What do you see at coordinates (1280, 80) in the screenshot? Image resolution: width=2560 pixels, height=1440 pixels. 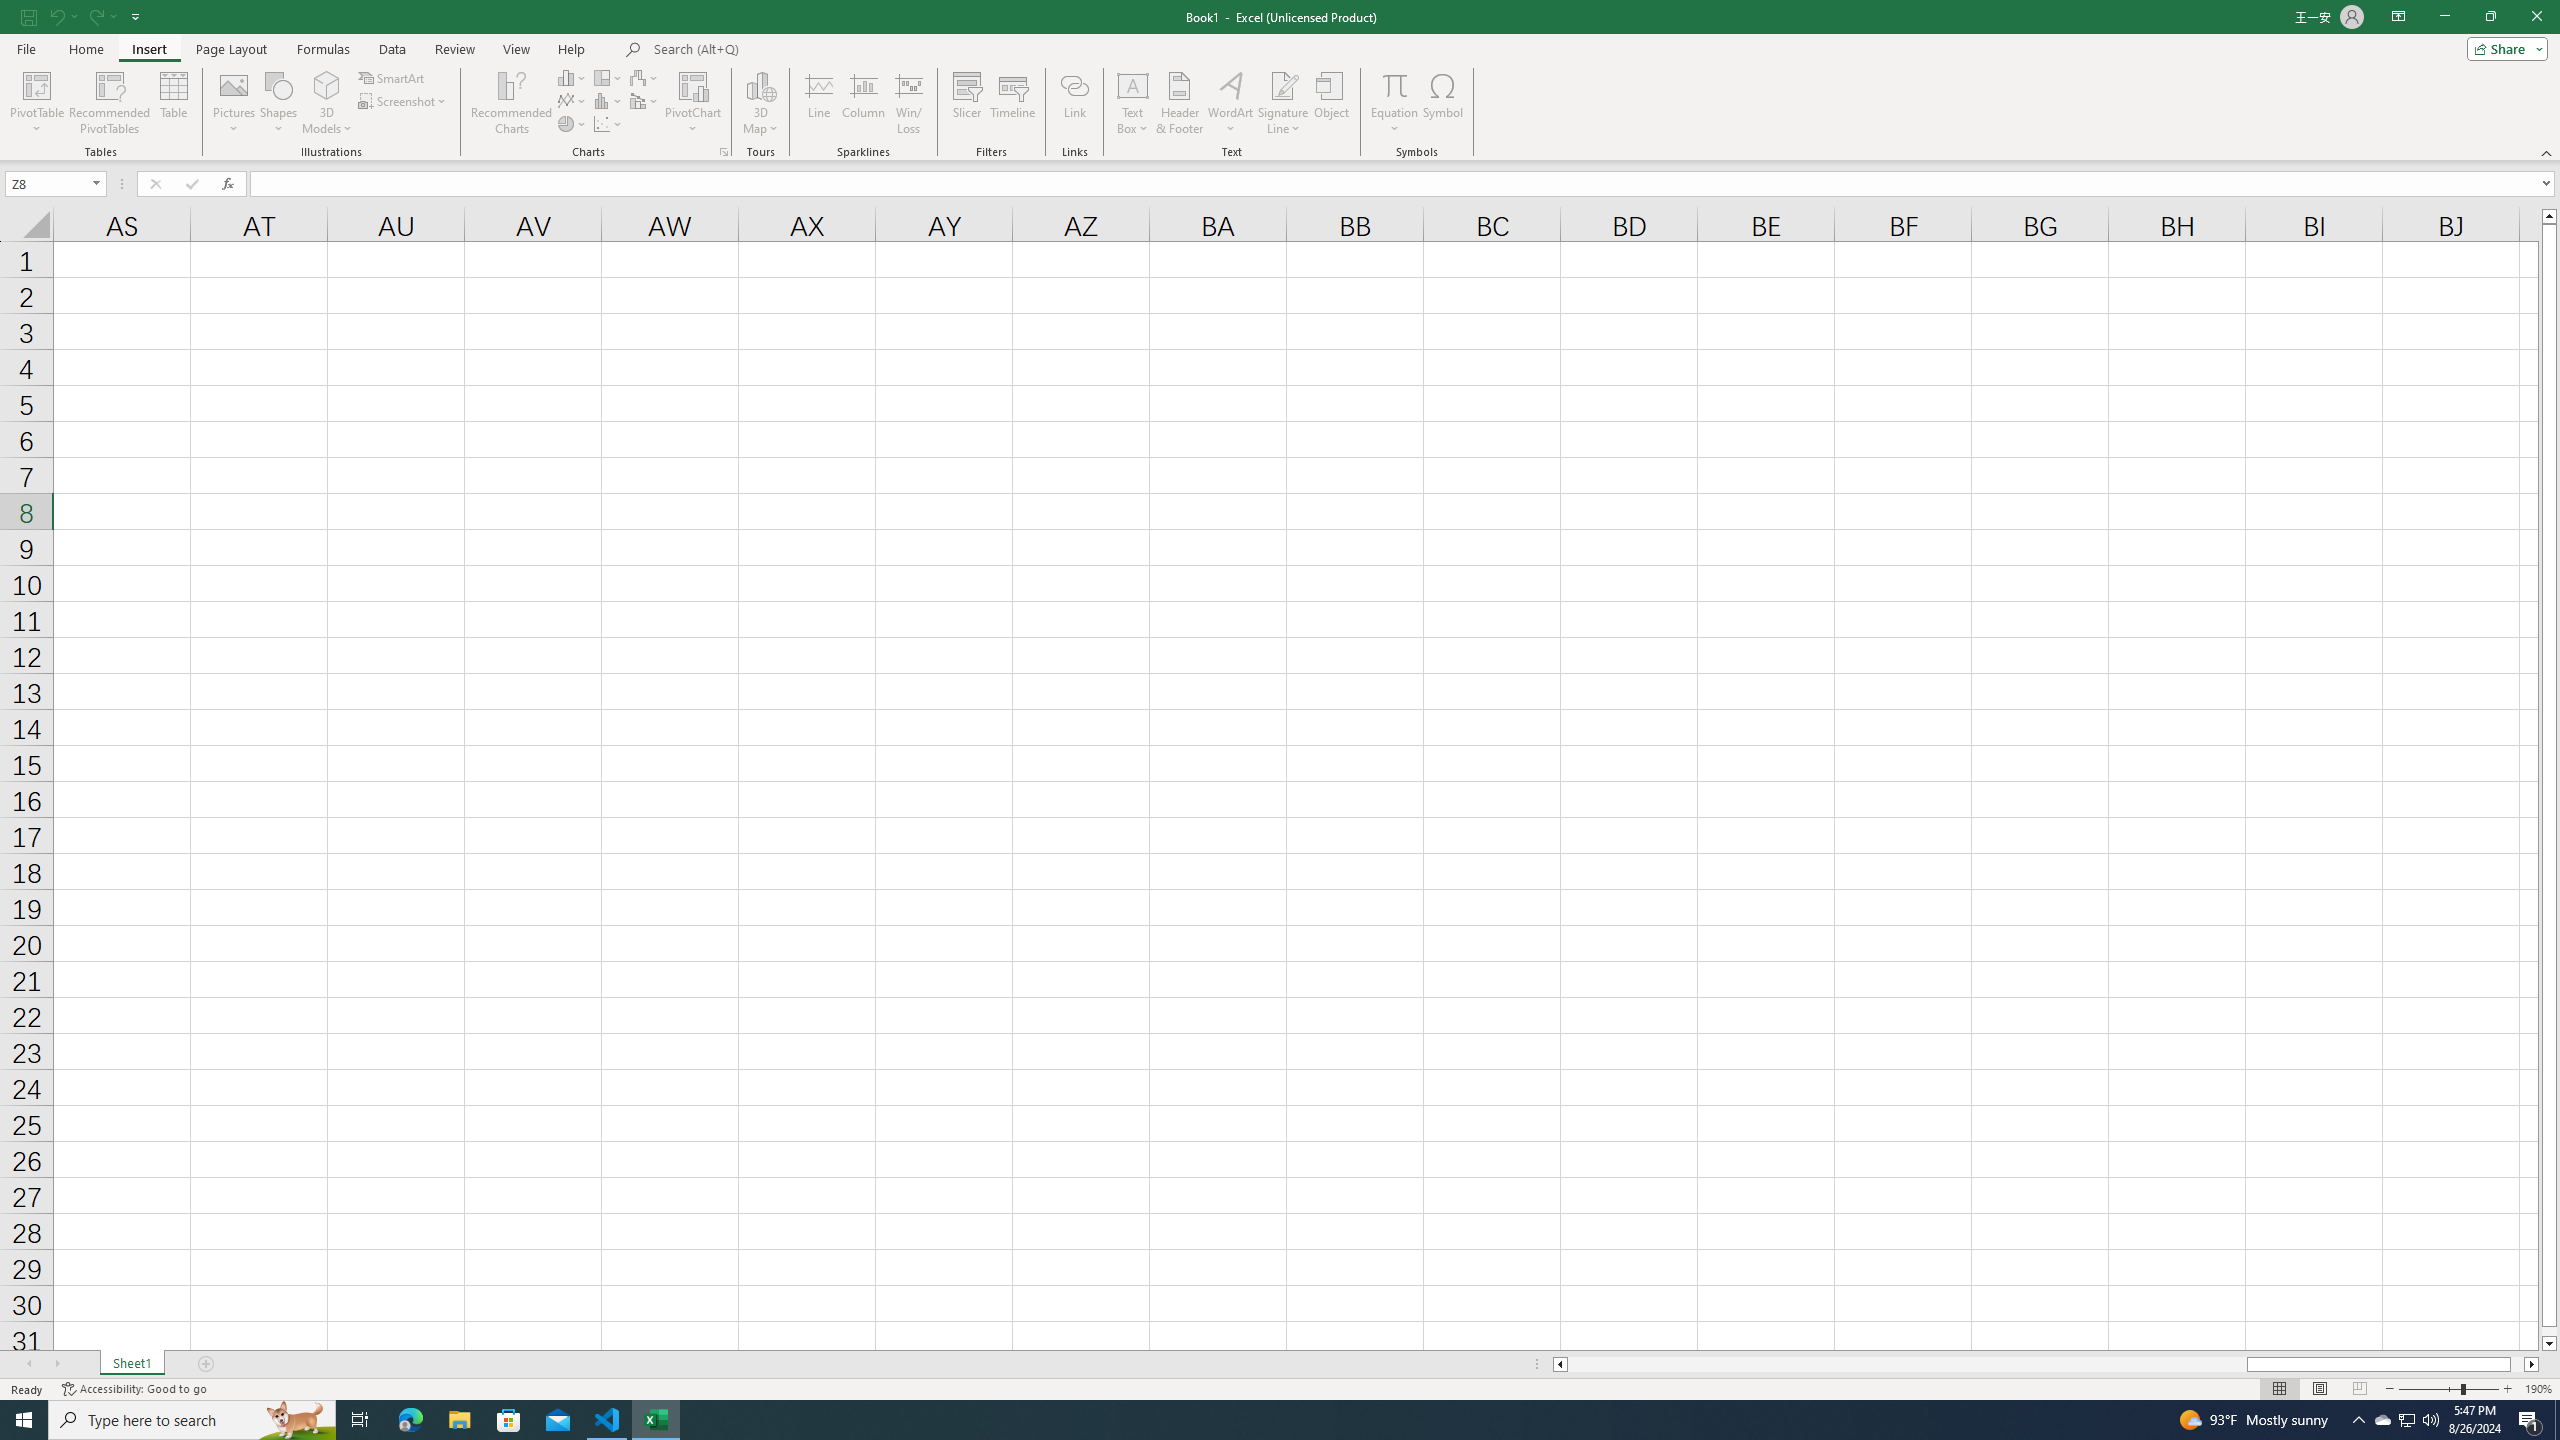 I see `Class: MsoCommandBar` at bounding box center [1280, 80].